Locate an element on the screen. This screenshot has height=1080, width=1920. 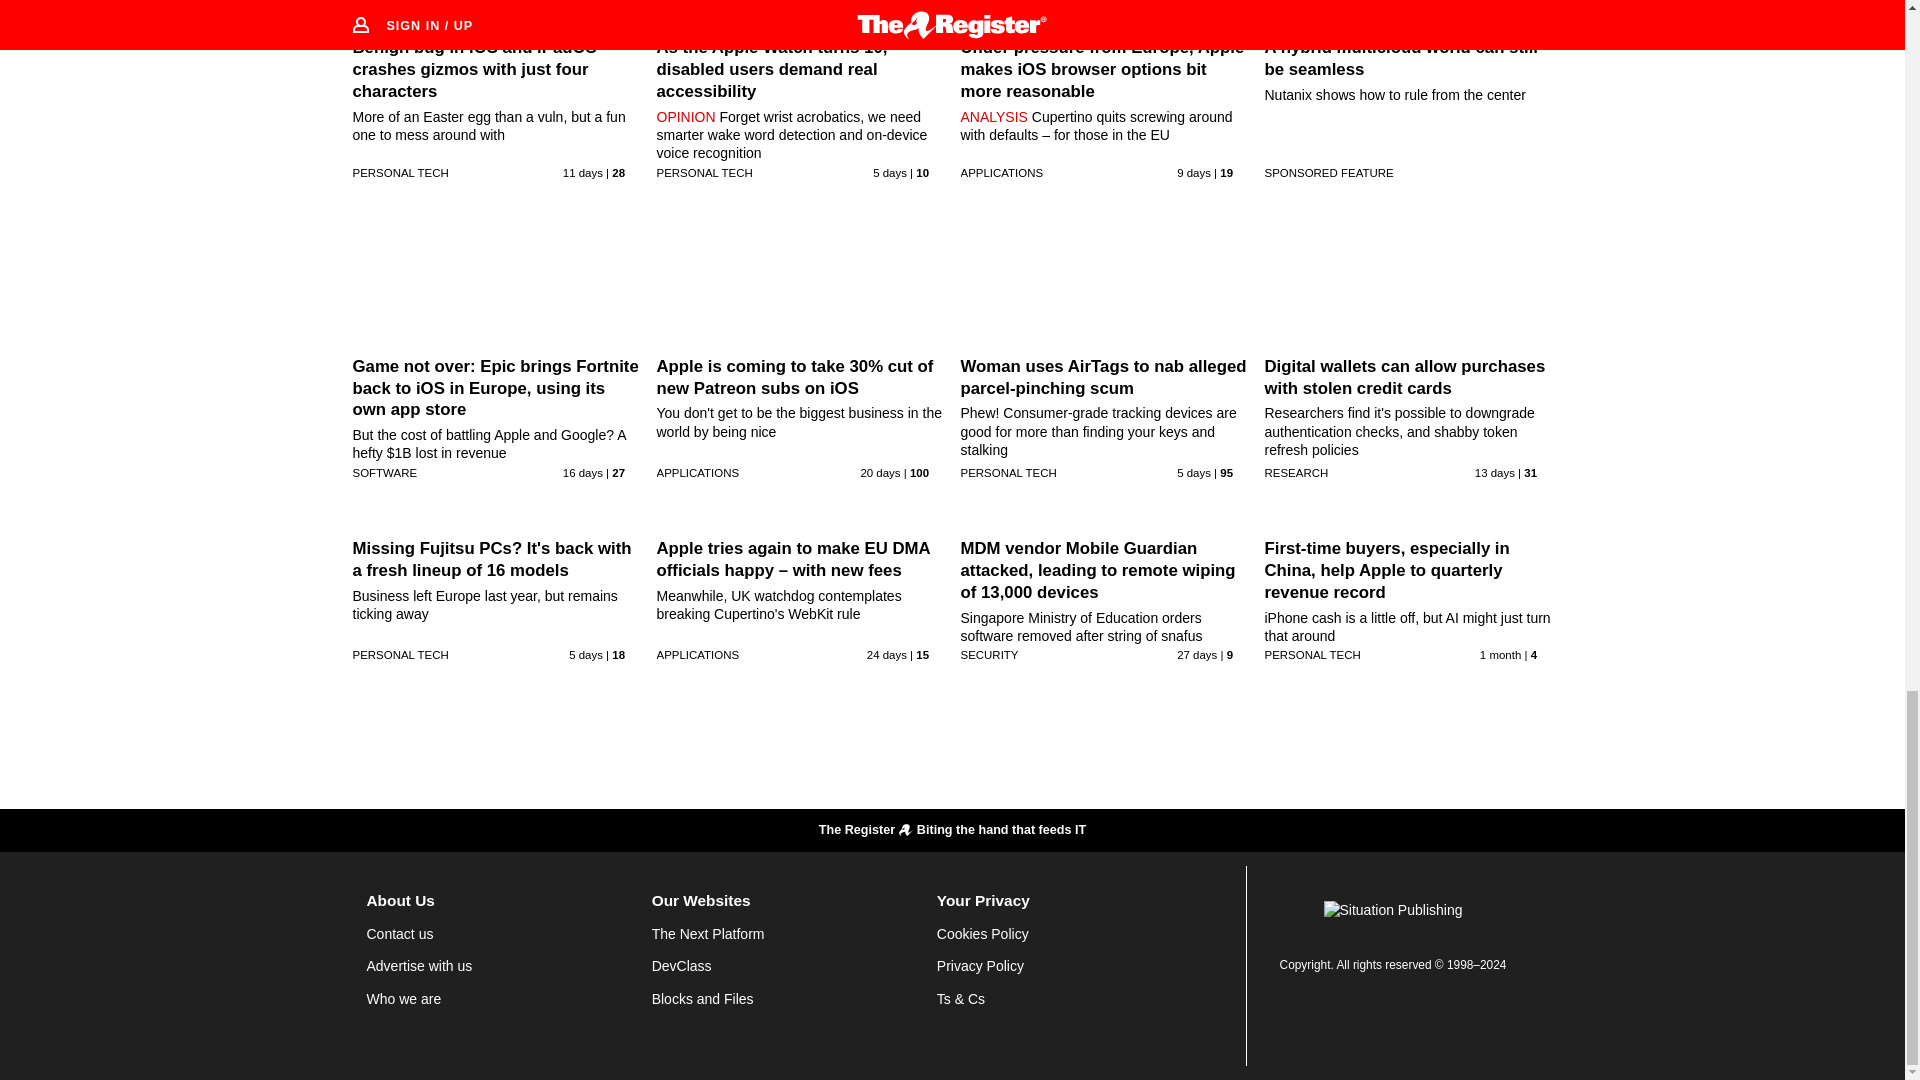
28 Aug 2024 10:35 is located at coordinates (890, 172).